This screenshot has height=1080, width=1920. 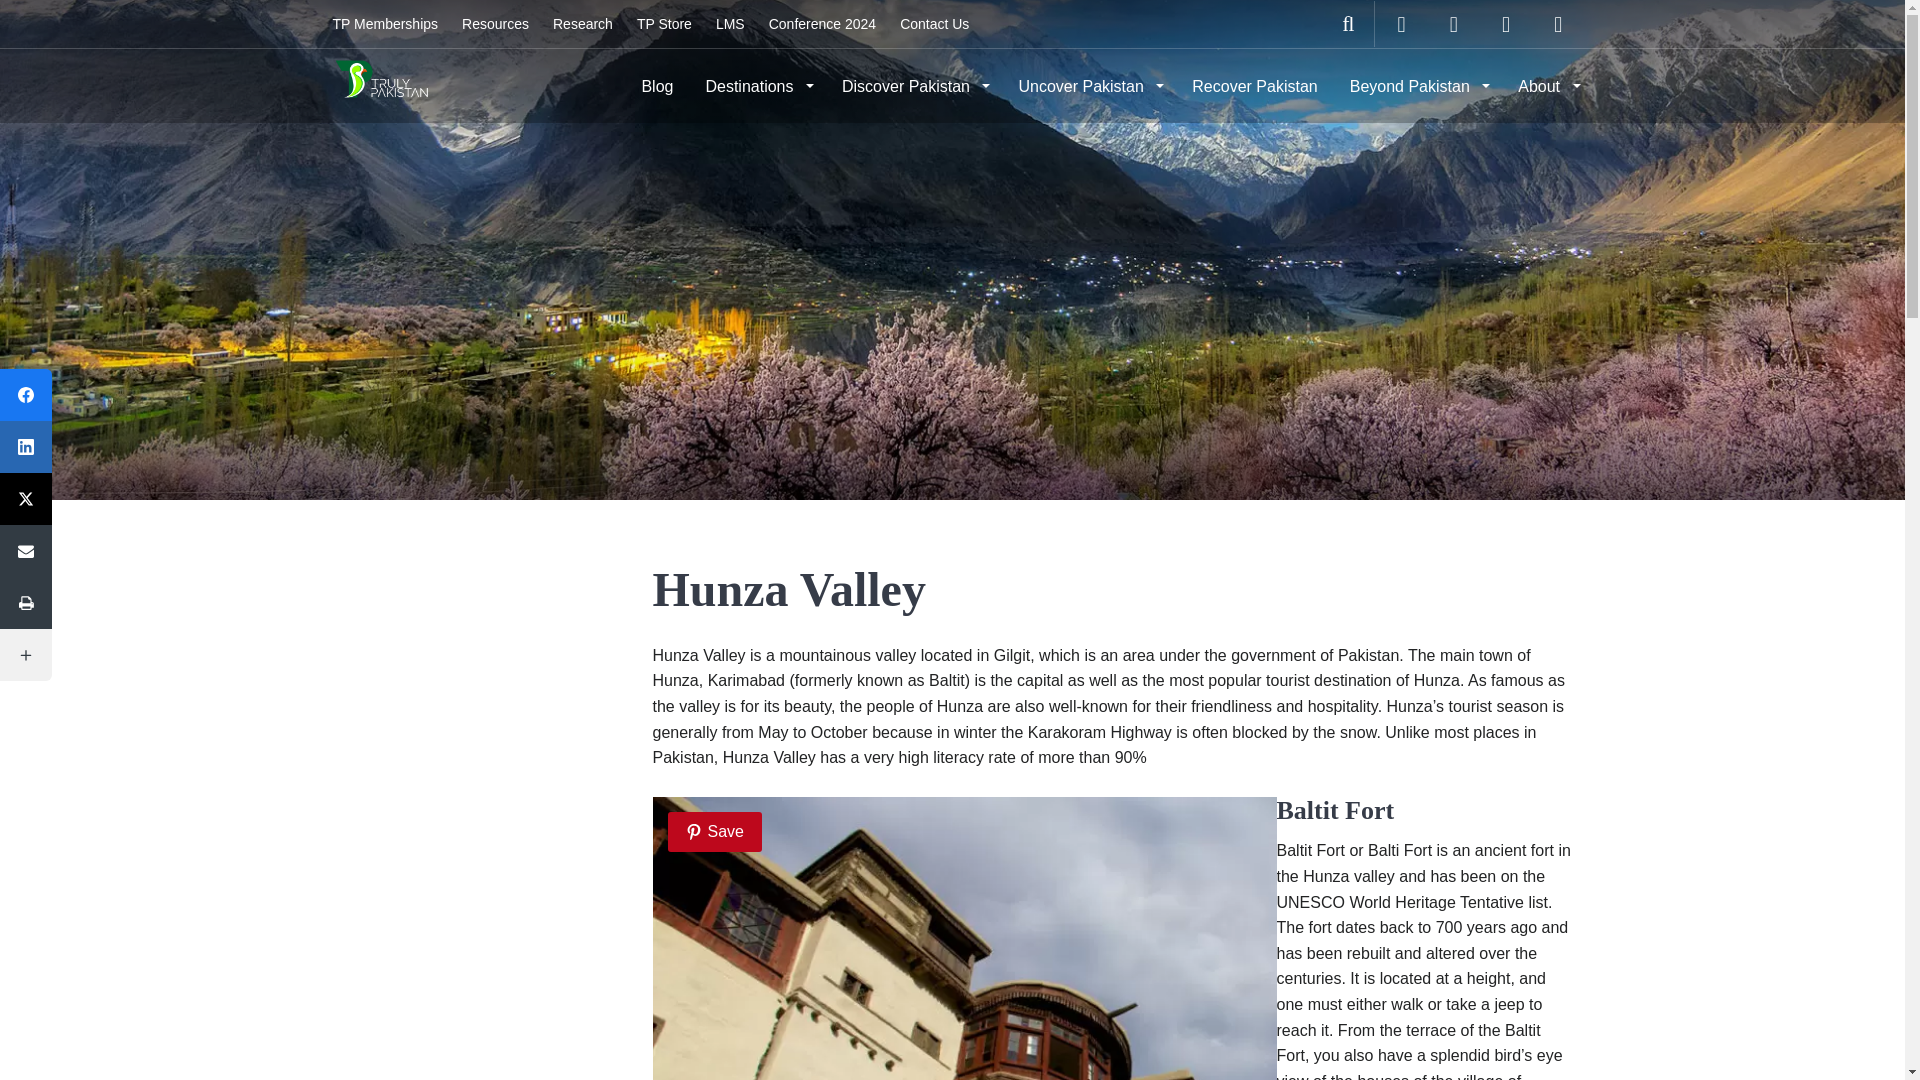 I want to click on TP Memberships, so click(x=384, y=24).